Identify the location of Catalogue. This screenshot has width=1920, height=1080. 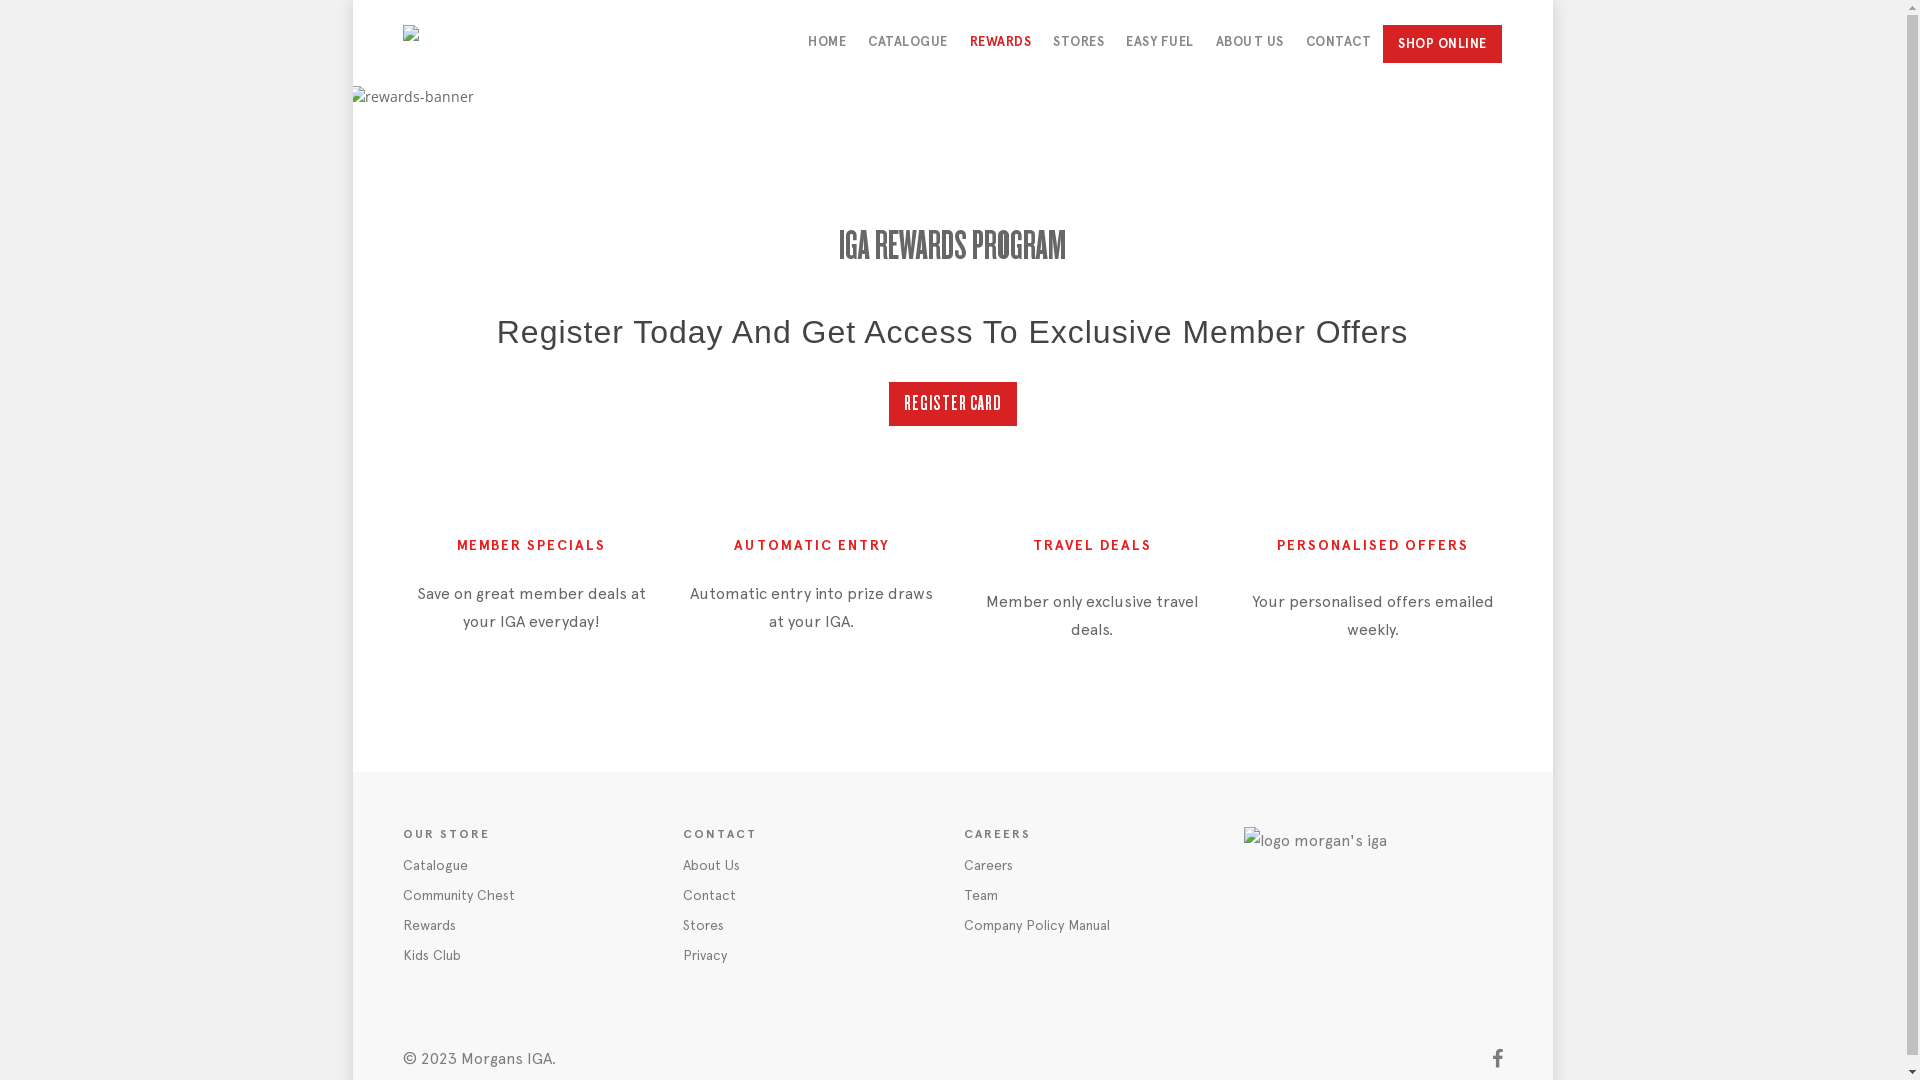
(532, 865).